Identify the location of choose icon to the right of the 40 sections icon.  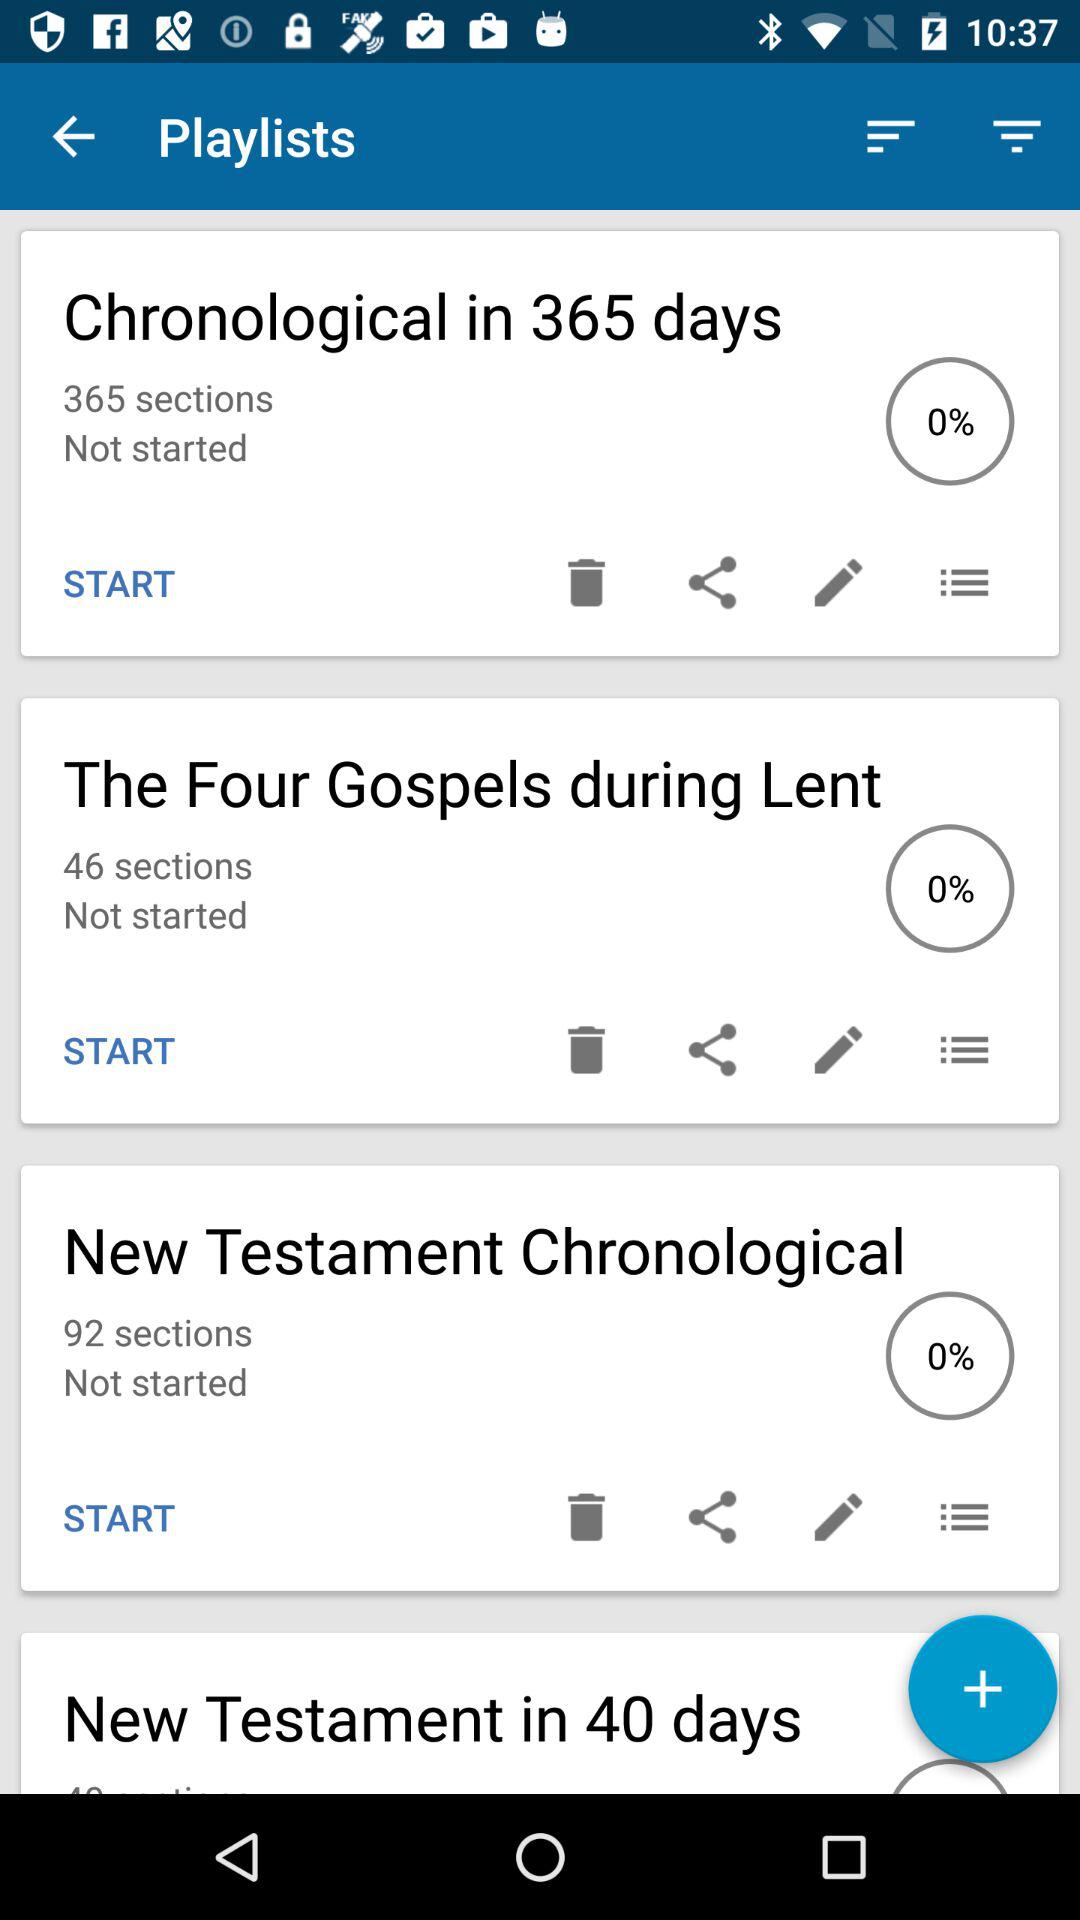
(982, 1696).